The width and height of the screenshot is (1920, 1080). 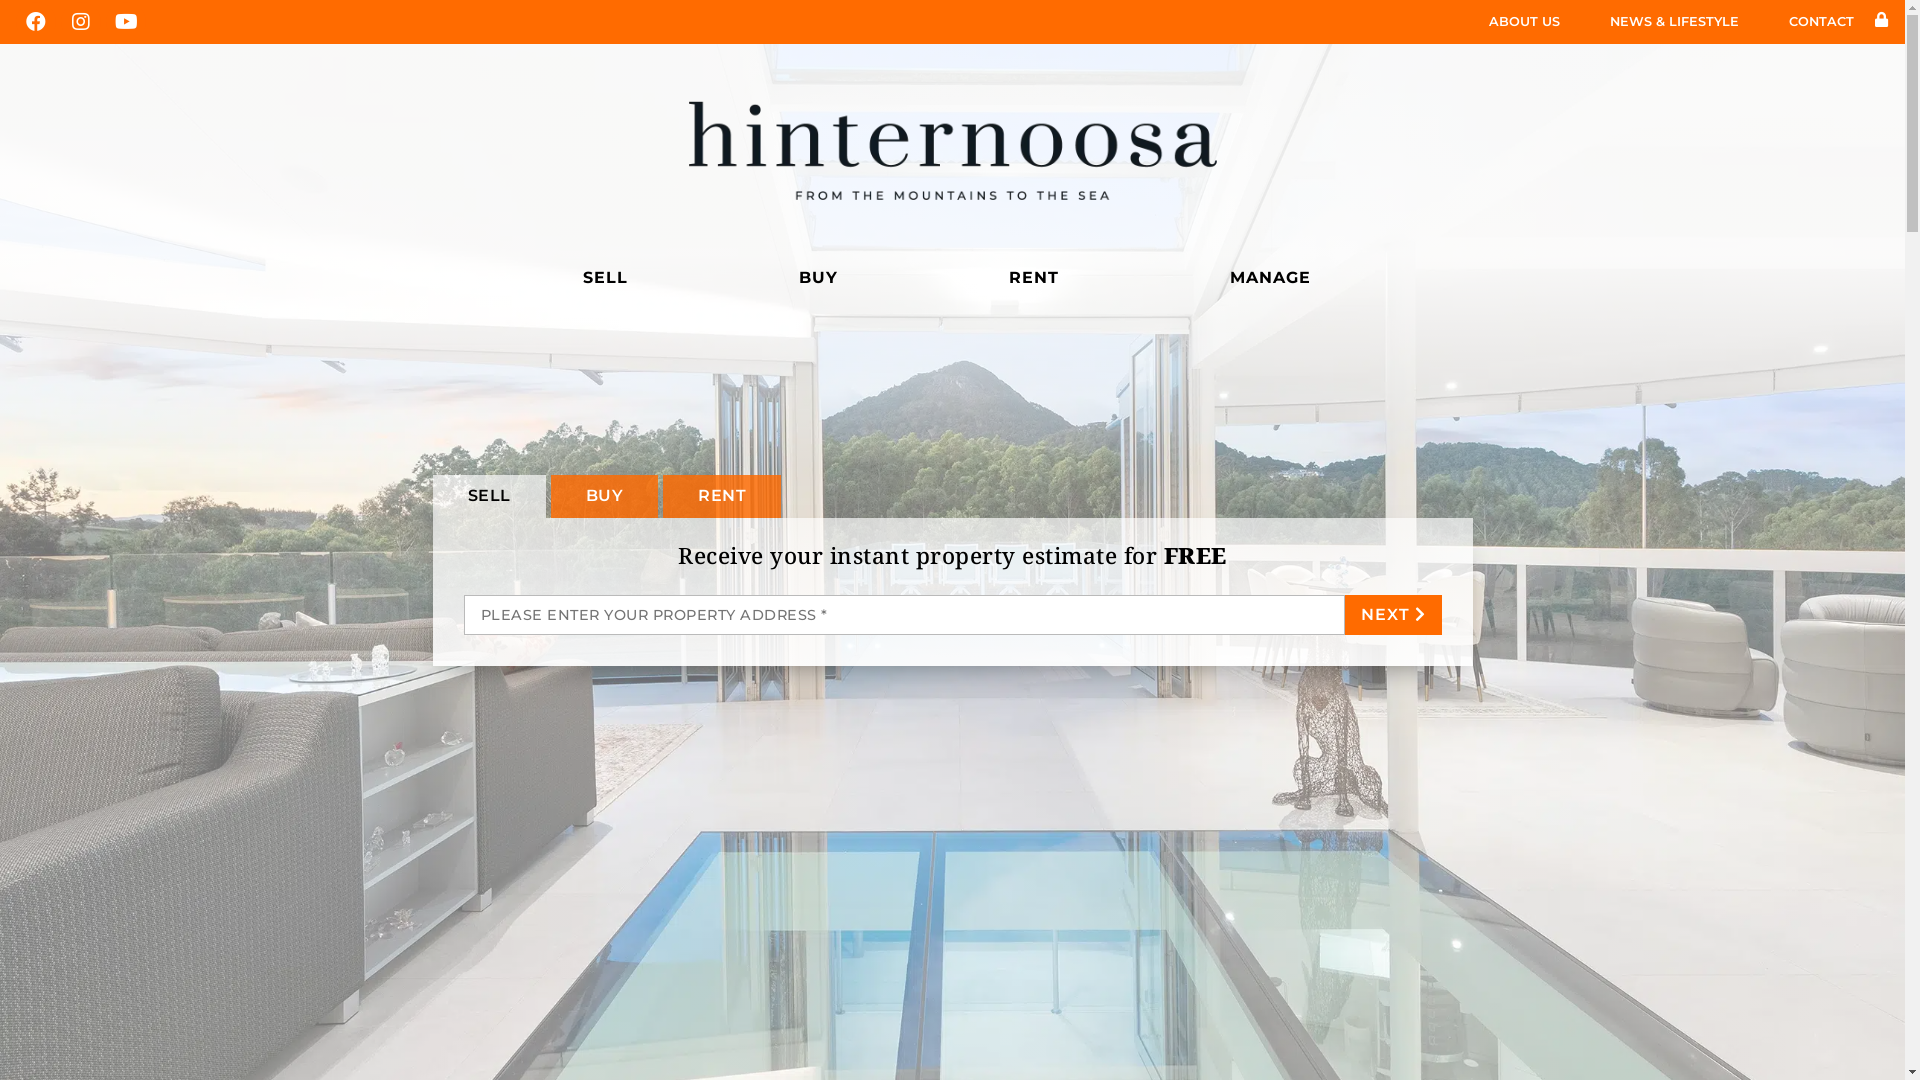 I want to click on BUY, so click(x=824, y=278).